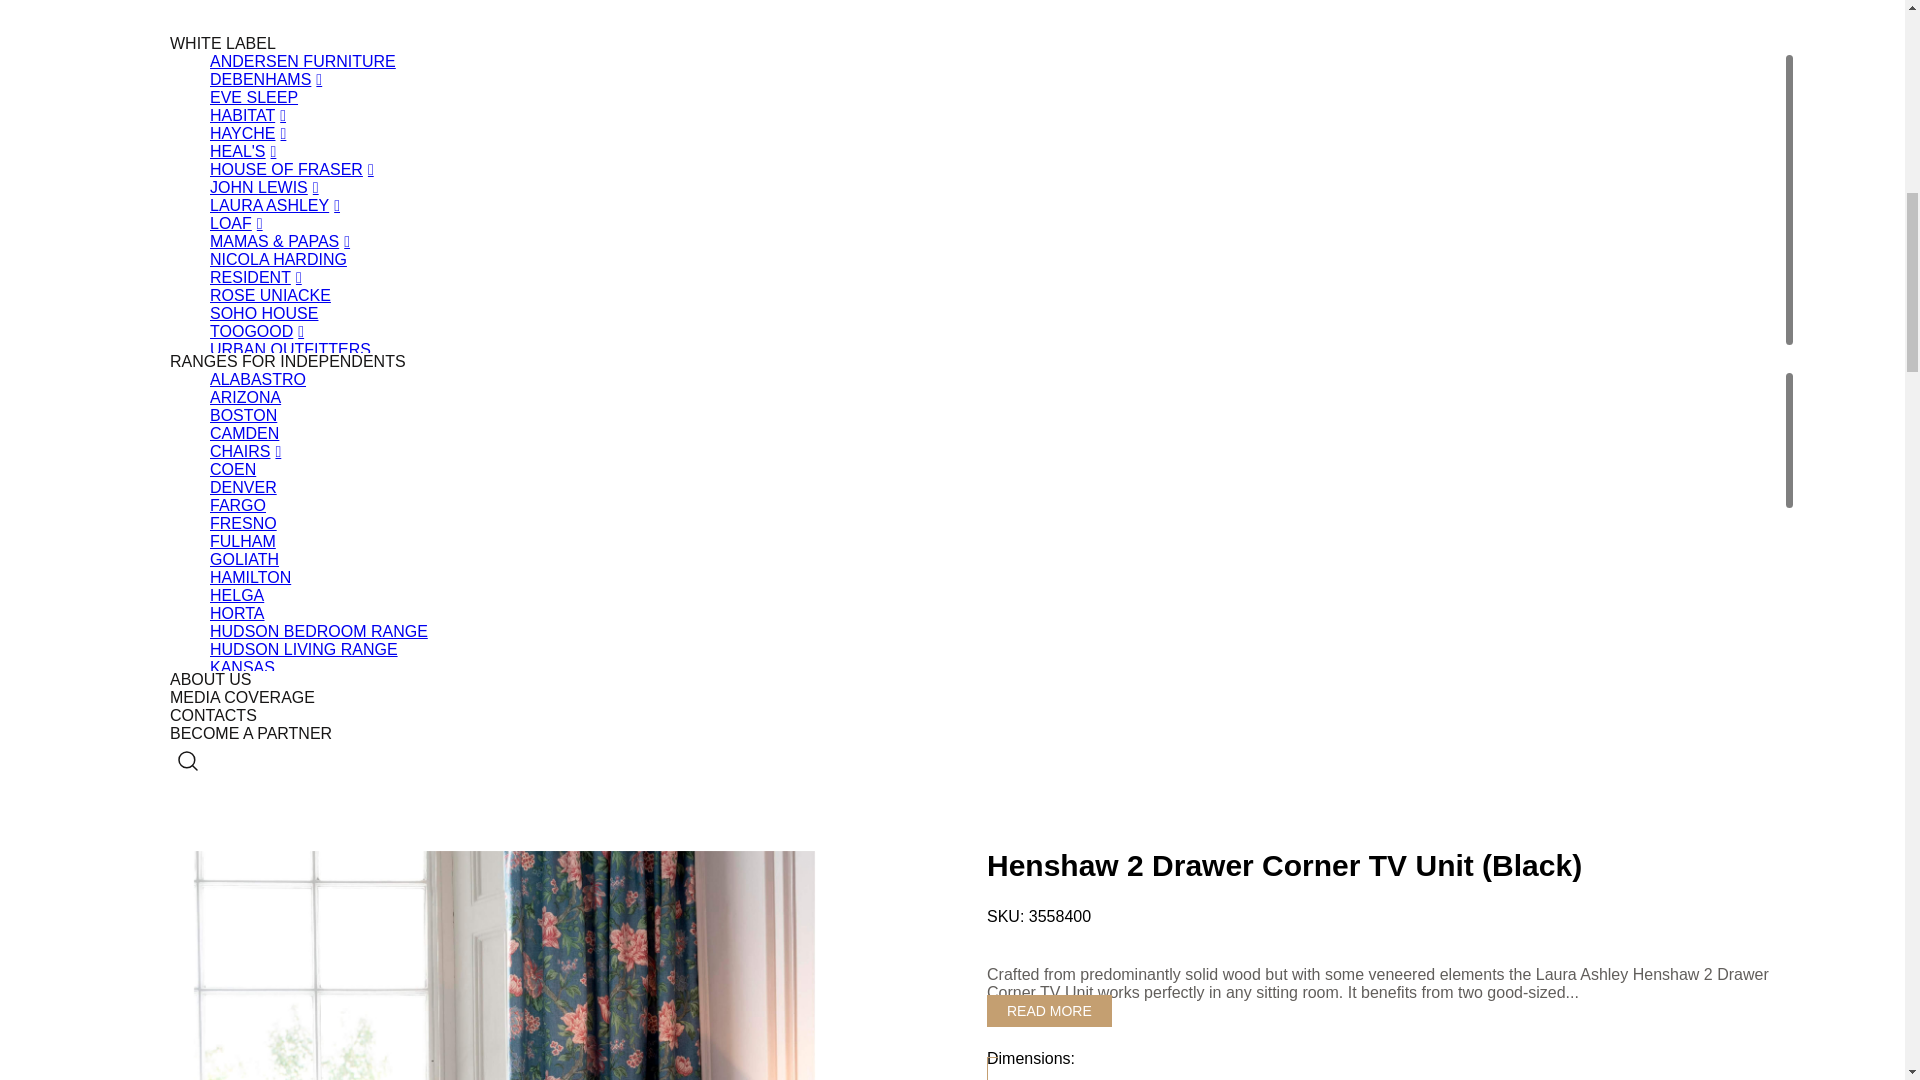 This screenshot has height=1080, width=1920. Describe the element at coordinates (214, 715) in the screenshot. I see `Contacts` at that location.